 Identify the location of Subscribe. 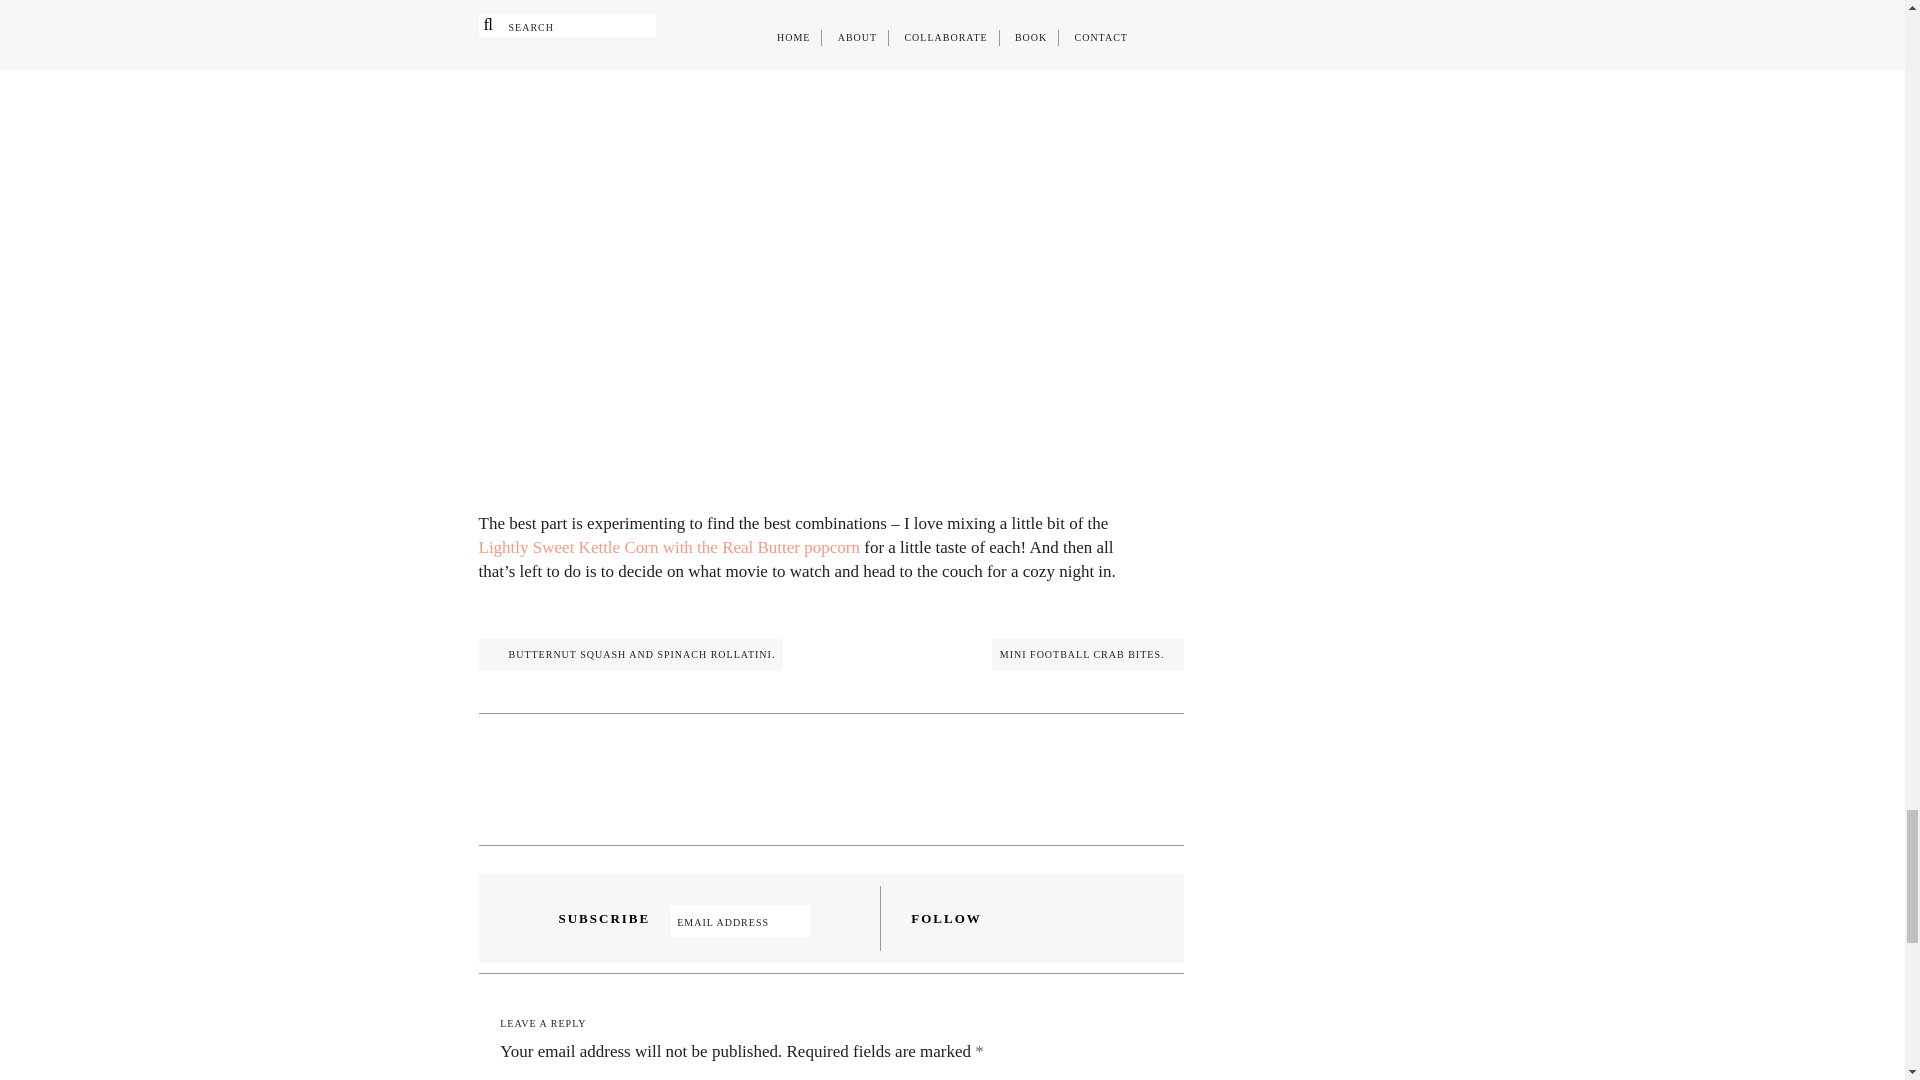
(827, 920).